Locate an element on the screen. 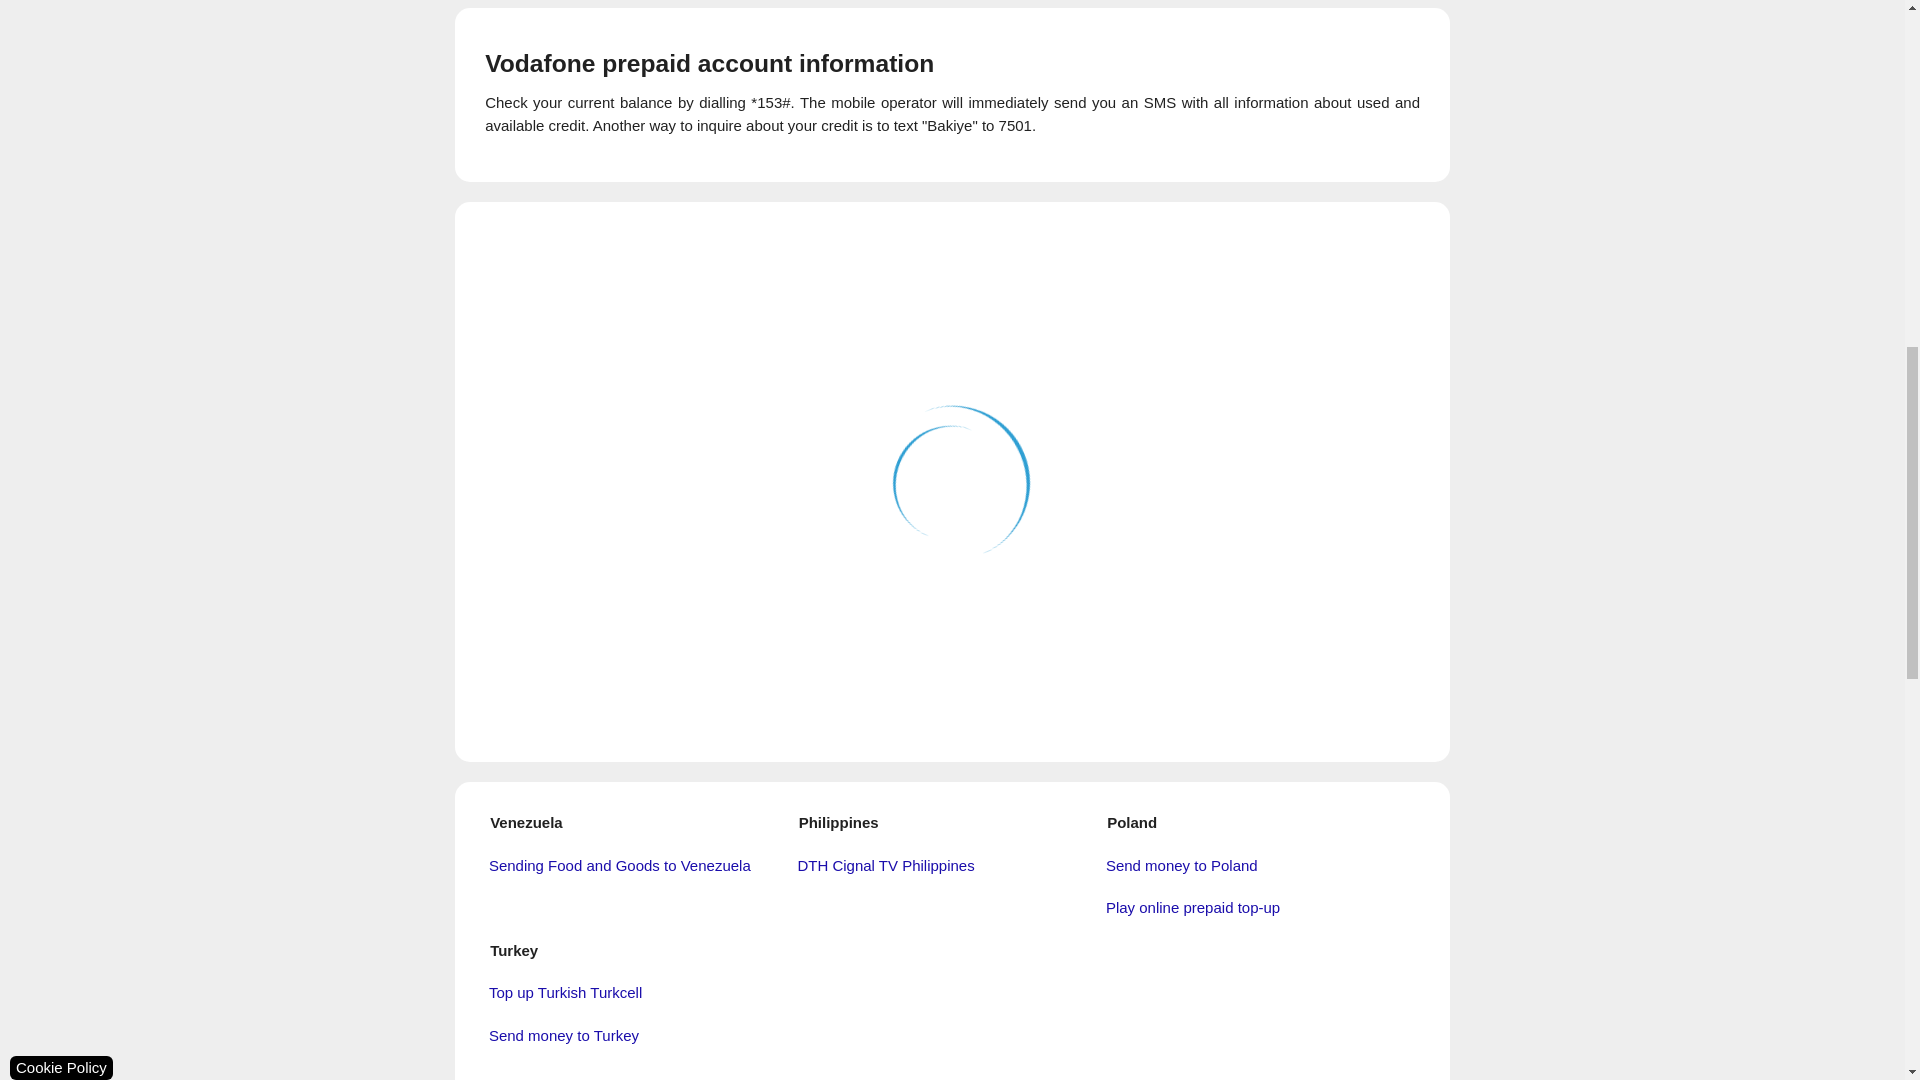 The height and width of the screenshot is (1080, 1920). Send money to Turkey is located at coordinates (646, 1036).